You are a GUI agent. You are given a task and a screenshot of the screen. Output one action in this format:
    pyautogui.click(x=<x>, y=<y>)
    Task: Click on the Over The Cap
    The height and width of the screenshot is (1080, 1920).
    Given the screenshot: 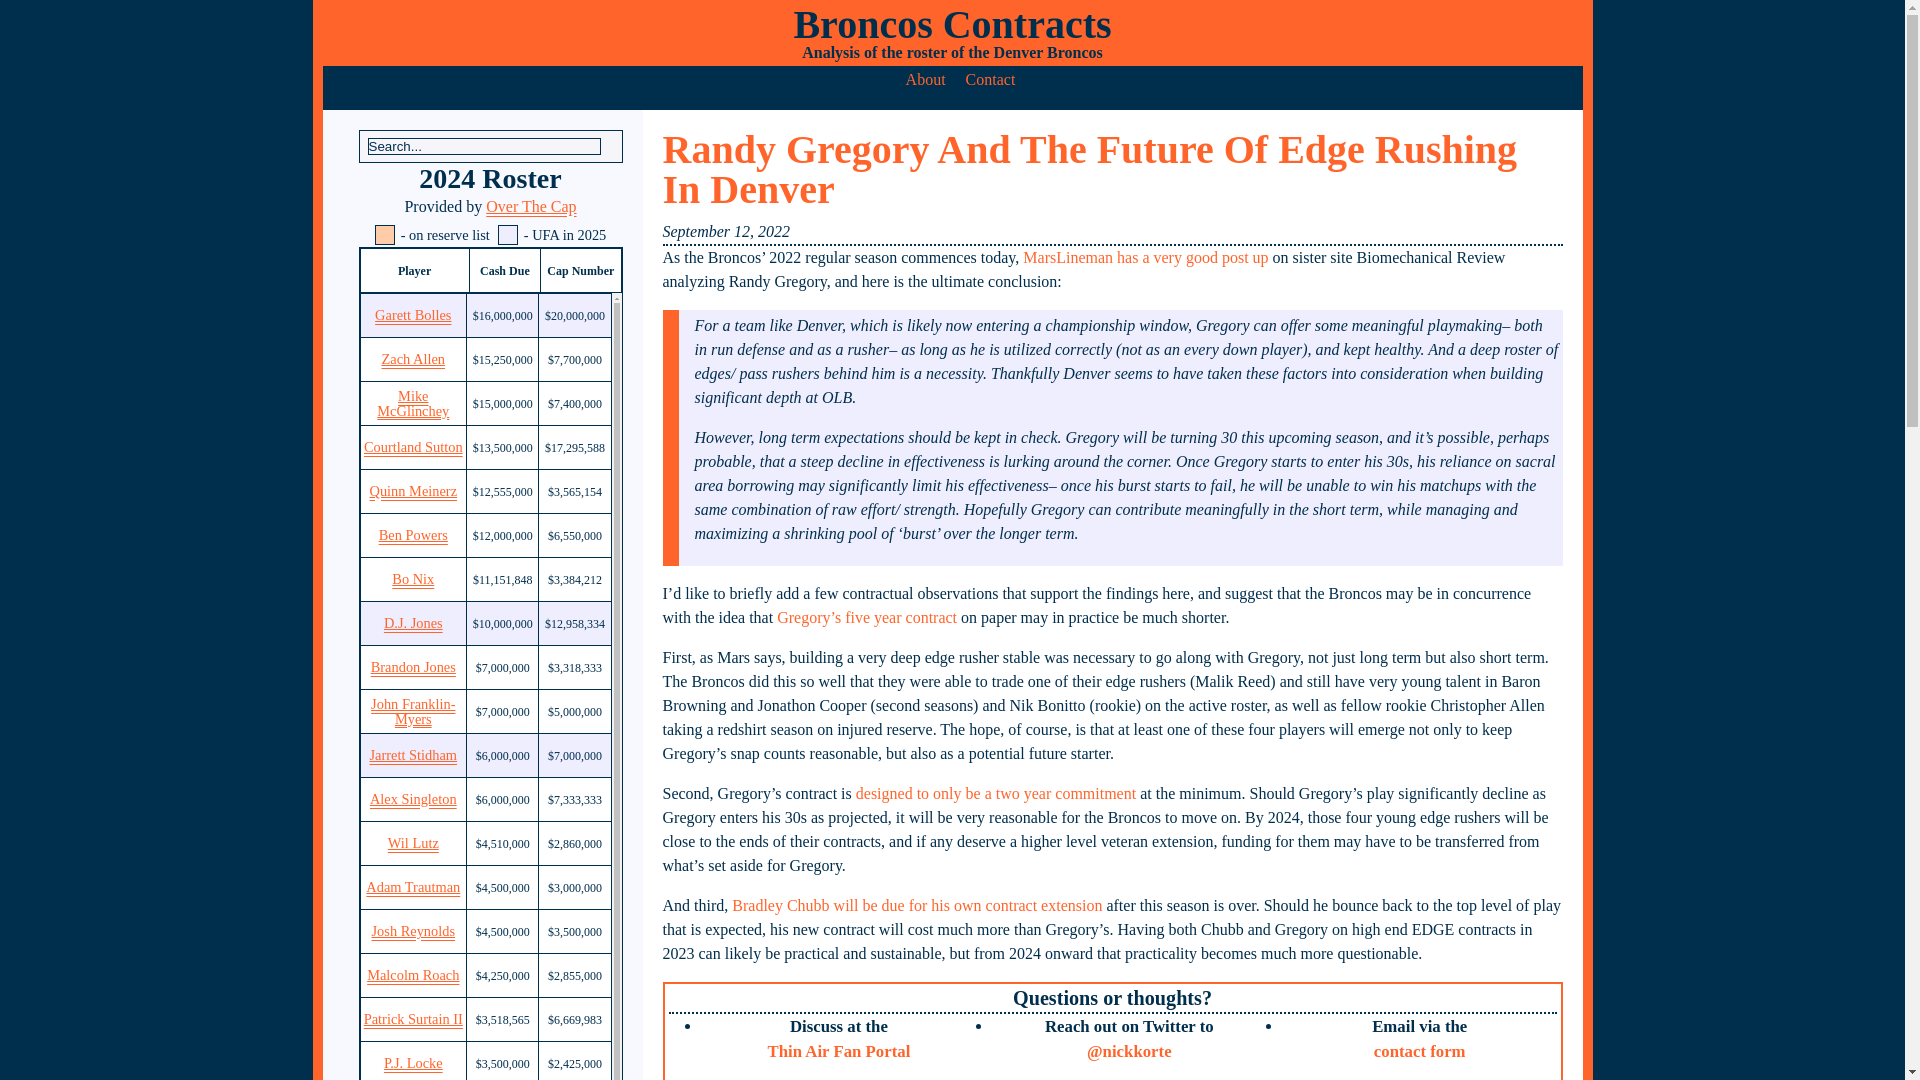 What is the action you would take?
    pyautogui.click(x=530, y=206)
    